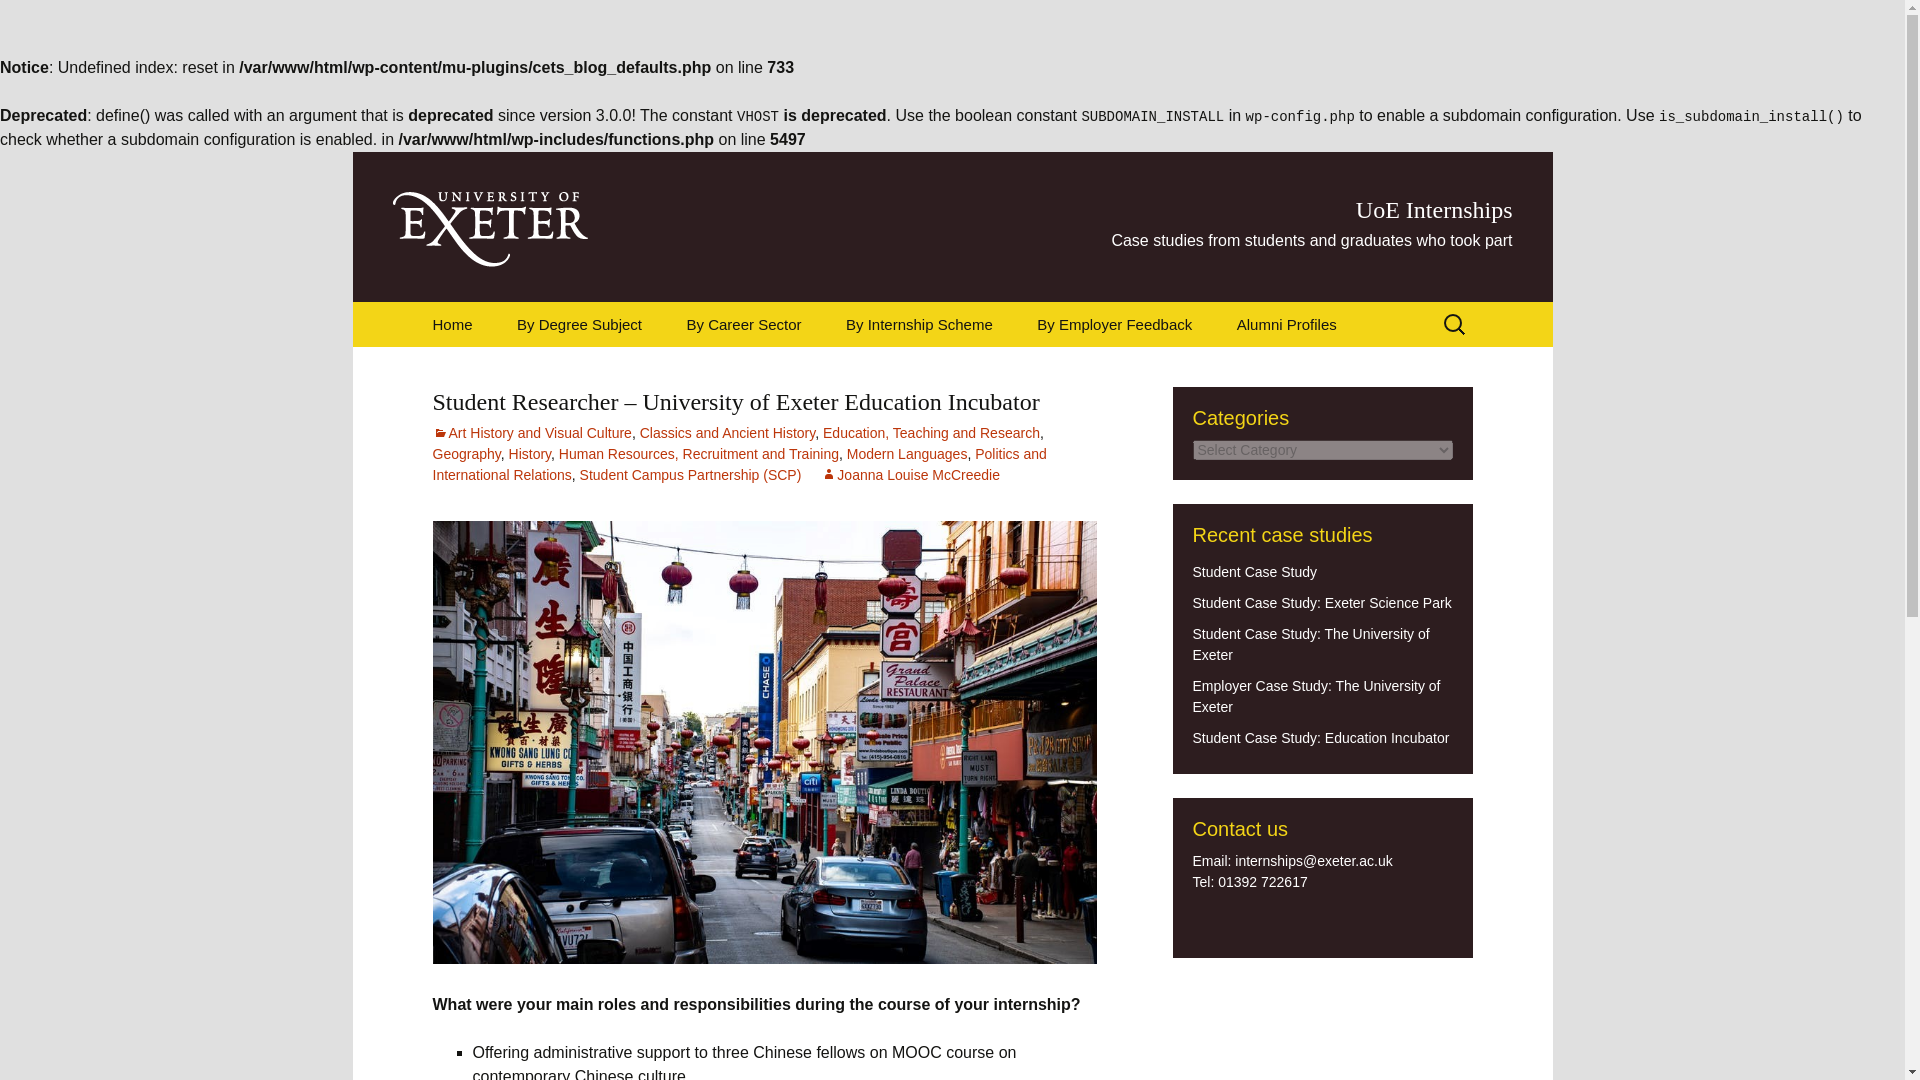 This screenshot has width=1920, height=1080. I want to click on View all posts by Joanna Louise McCreedie, so click(910, 474).